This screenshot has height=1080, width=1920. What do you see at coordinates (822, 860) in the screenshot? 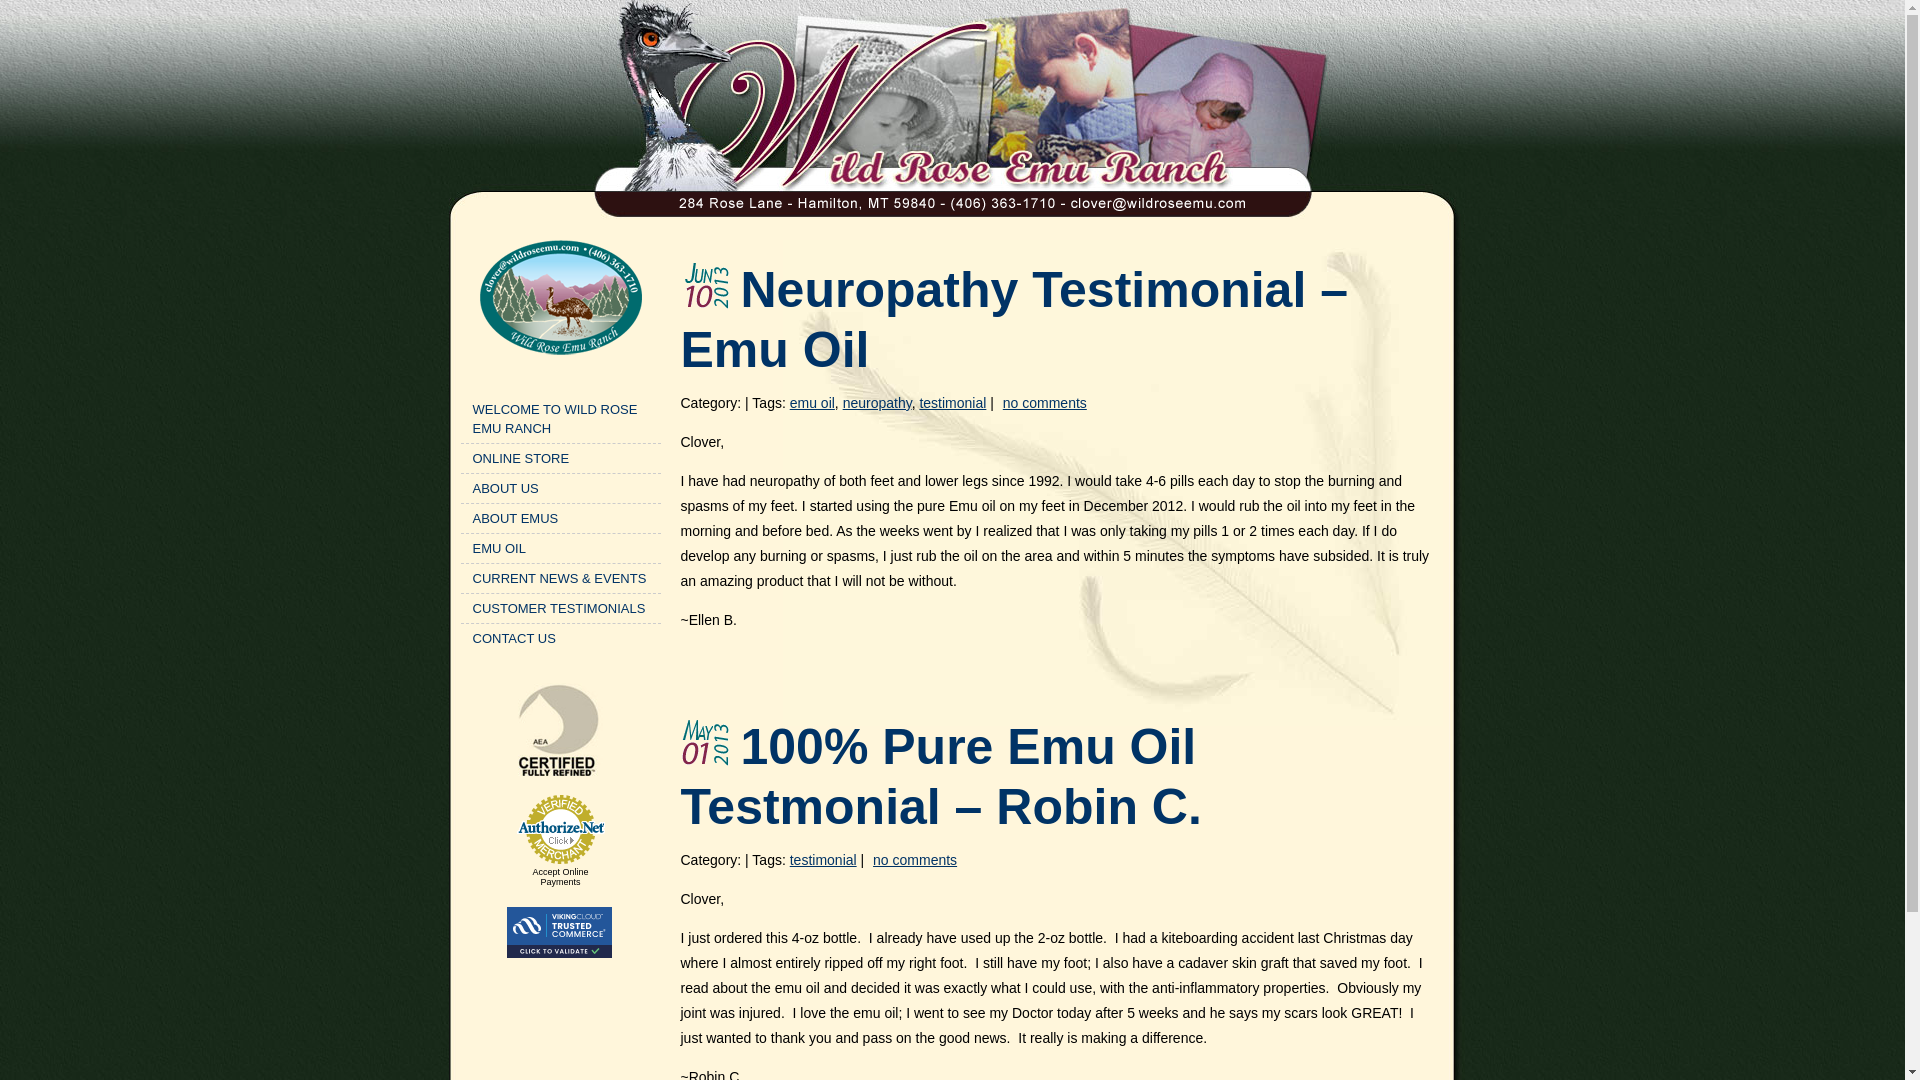
I see `testimonial` at bounding box center [822, 860].